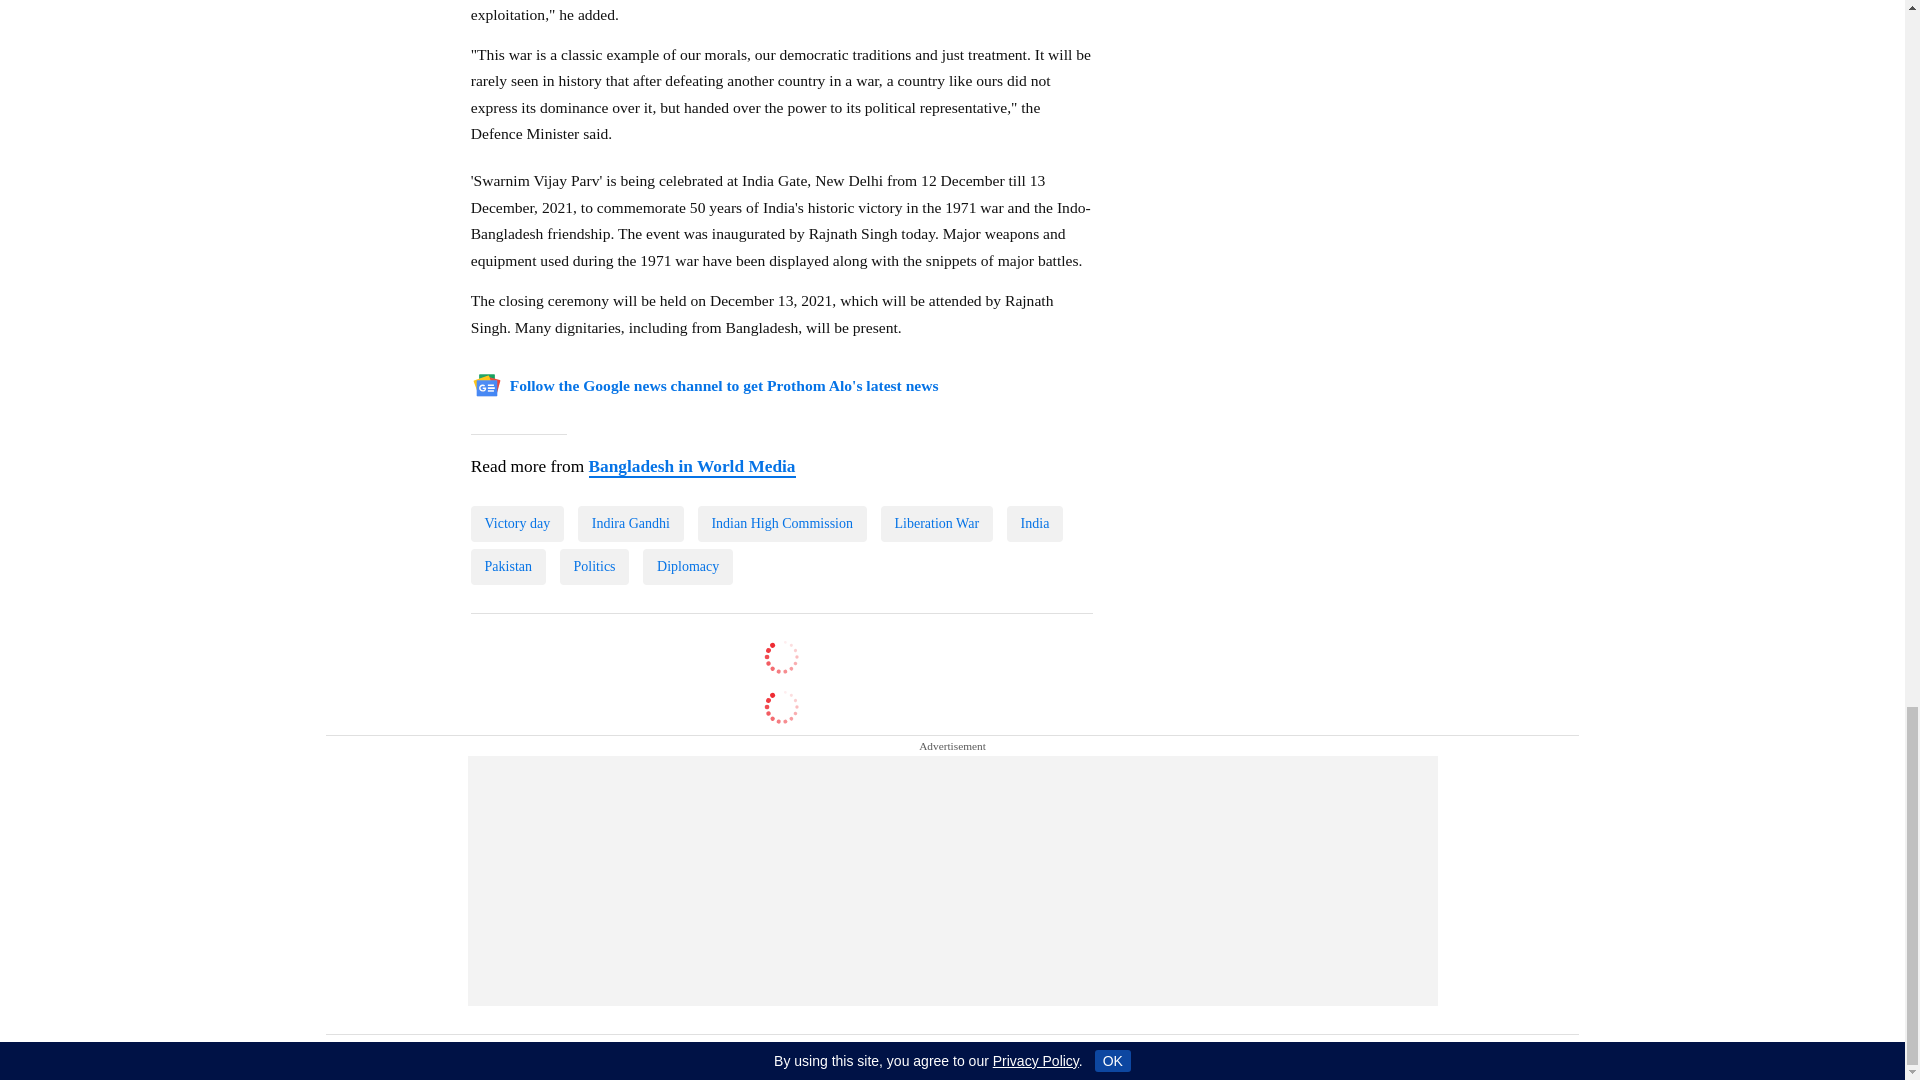  I want to click on Victory day, so click(517, 450).